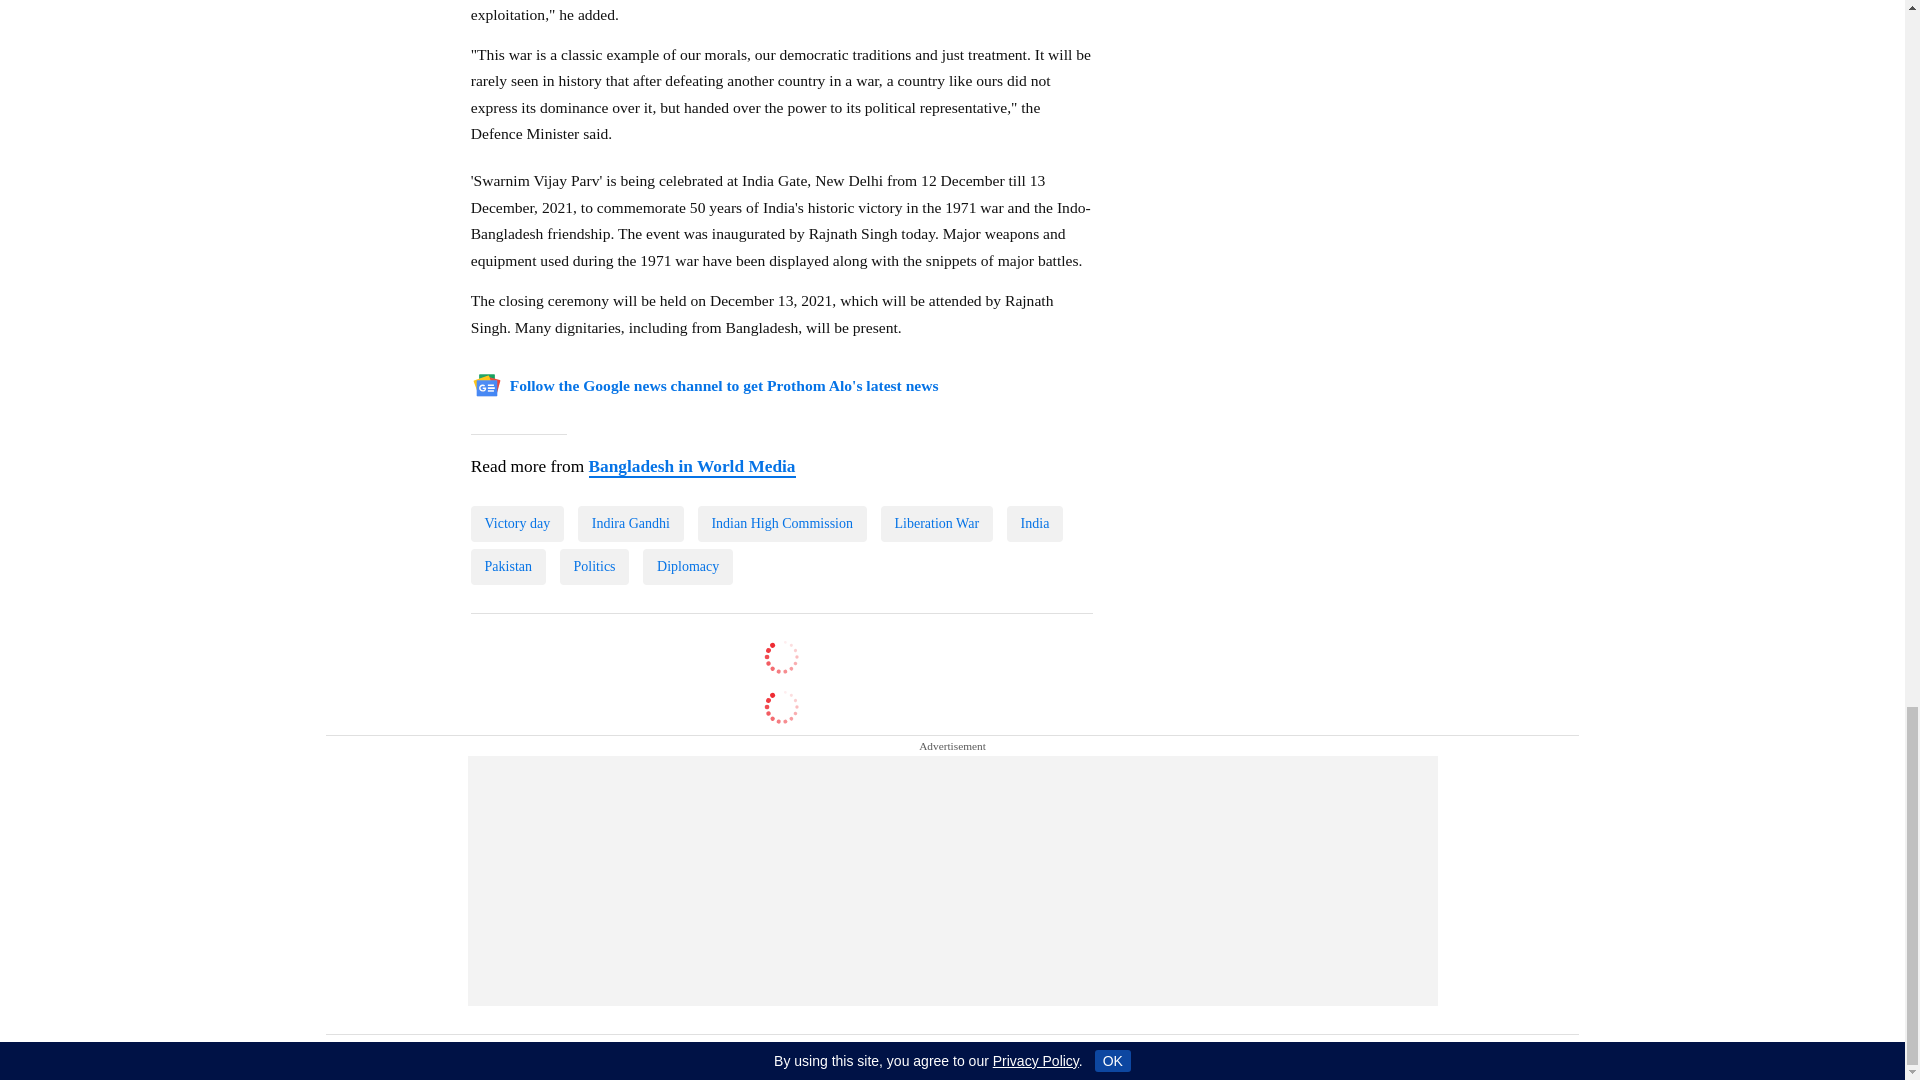  I want to click on Victory day, so click(517, 450).